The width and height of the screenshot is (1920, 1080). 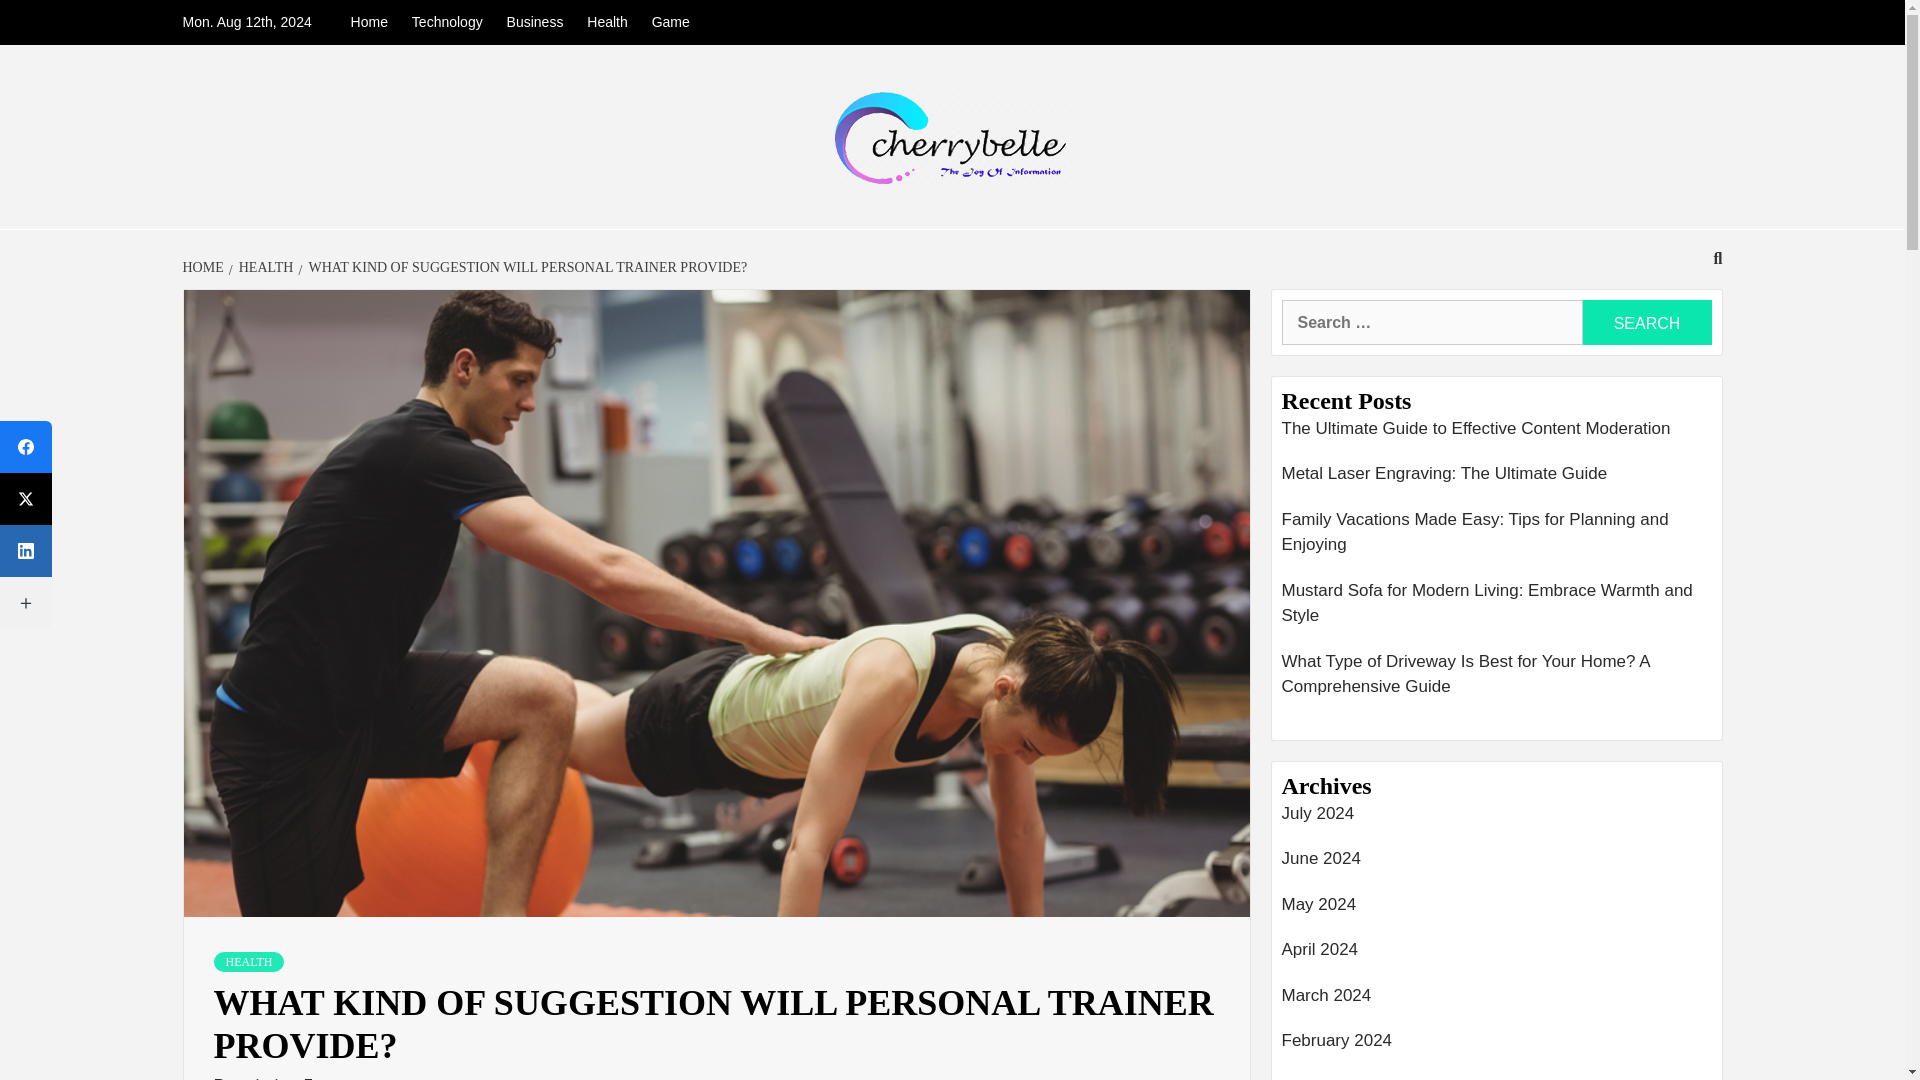 I want to click on May 2024, so click(x=1497, y=910).